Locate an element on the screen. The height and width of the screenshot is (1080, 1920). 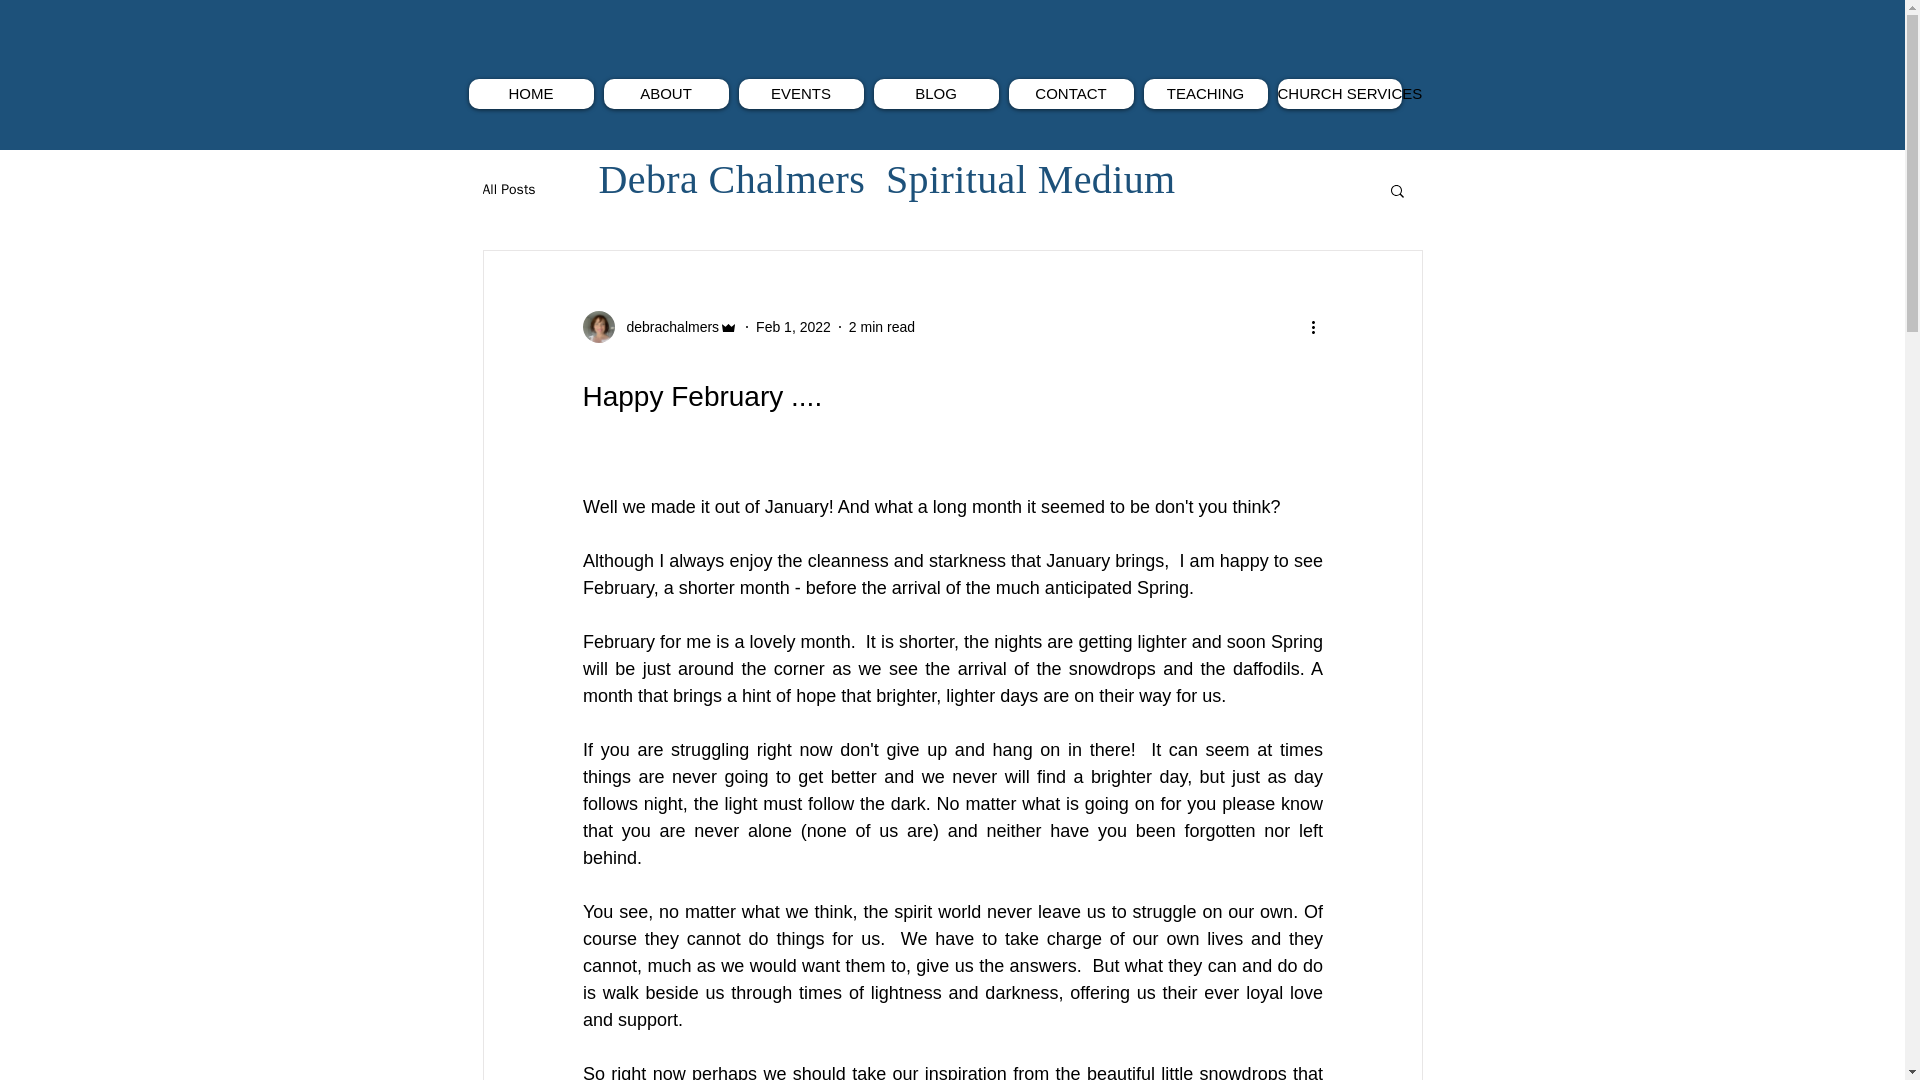
BLOG is located at coordinates (936, 94).